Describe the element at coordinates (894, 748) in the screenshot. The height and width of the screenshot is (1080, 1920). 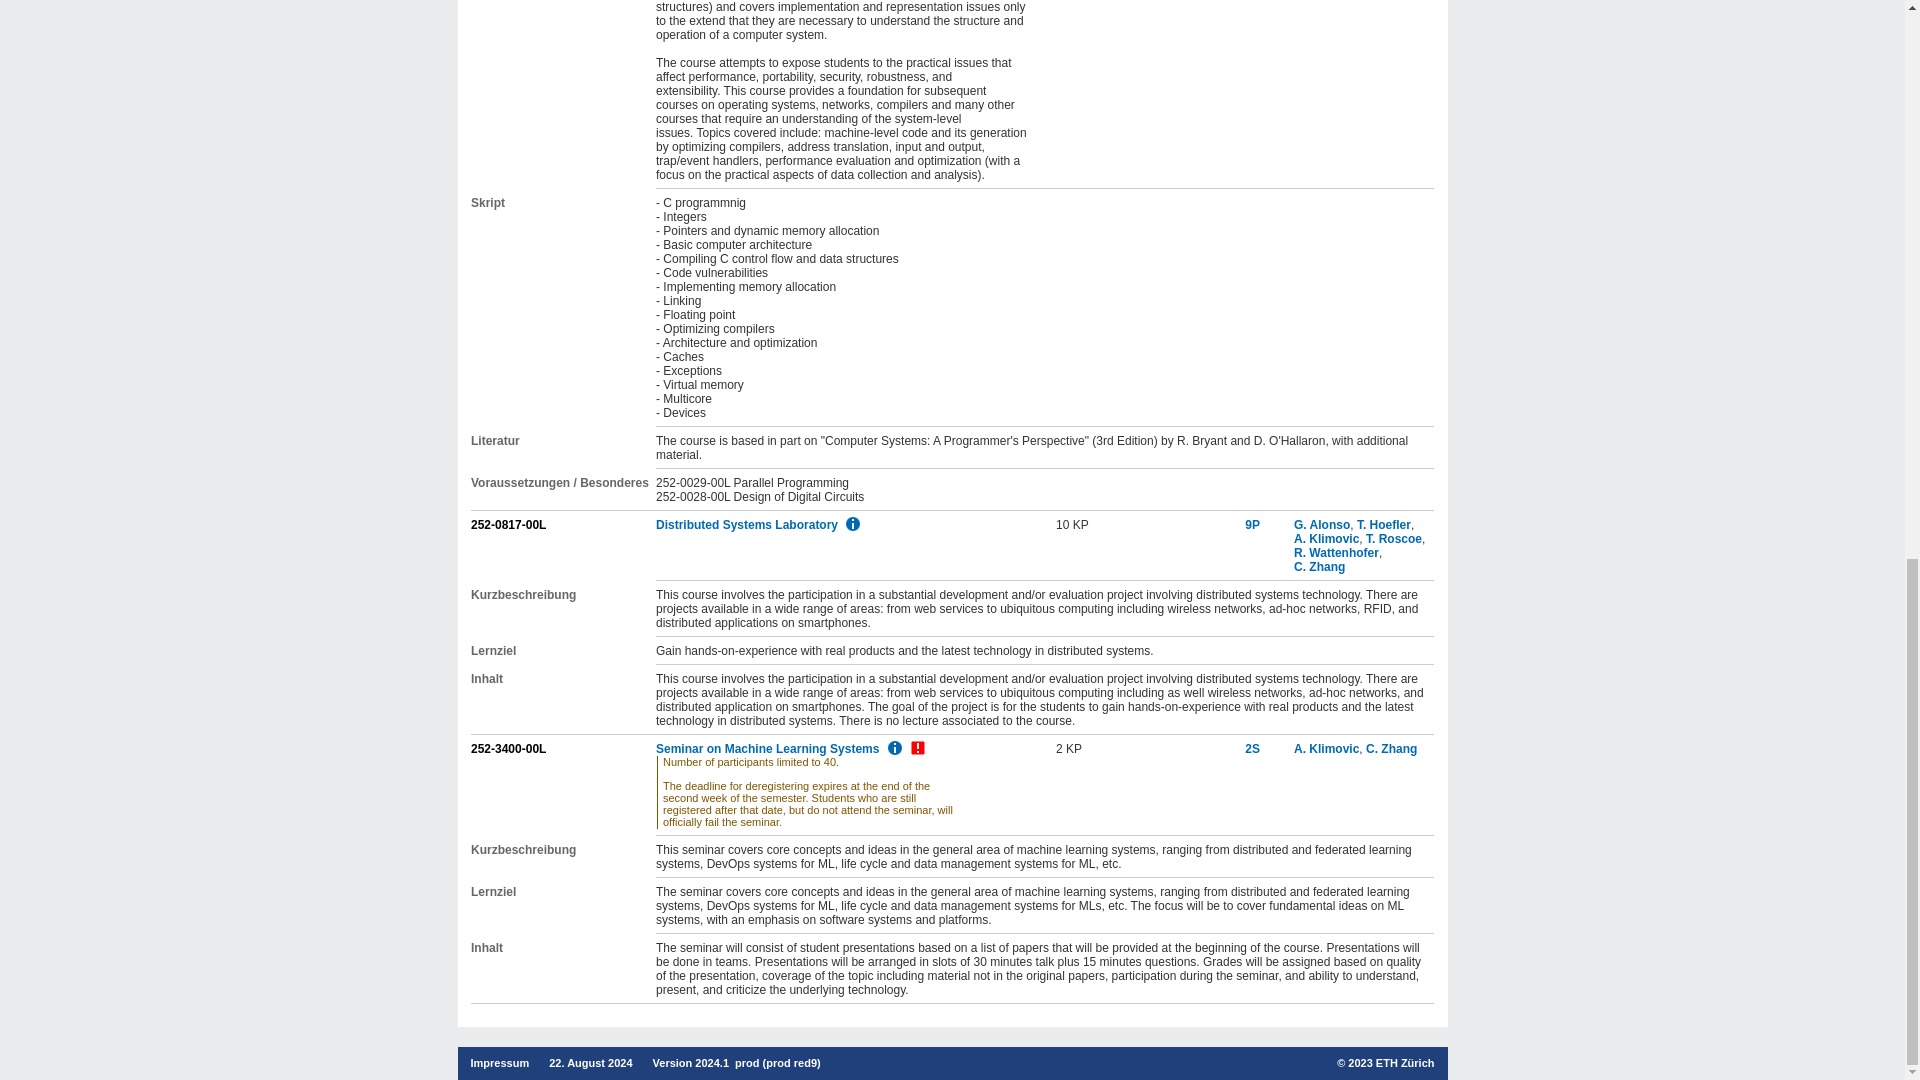
I see `Information` at that location.